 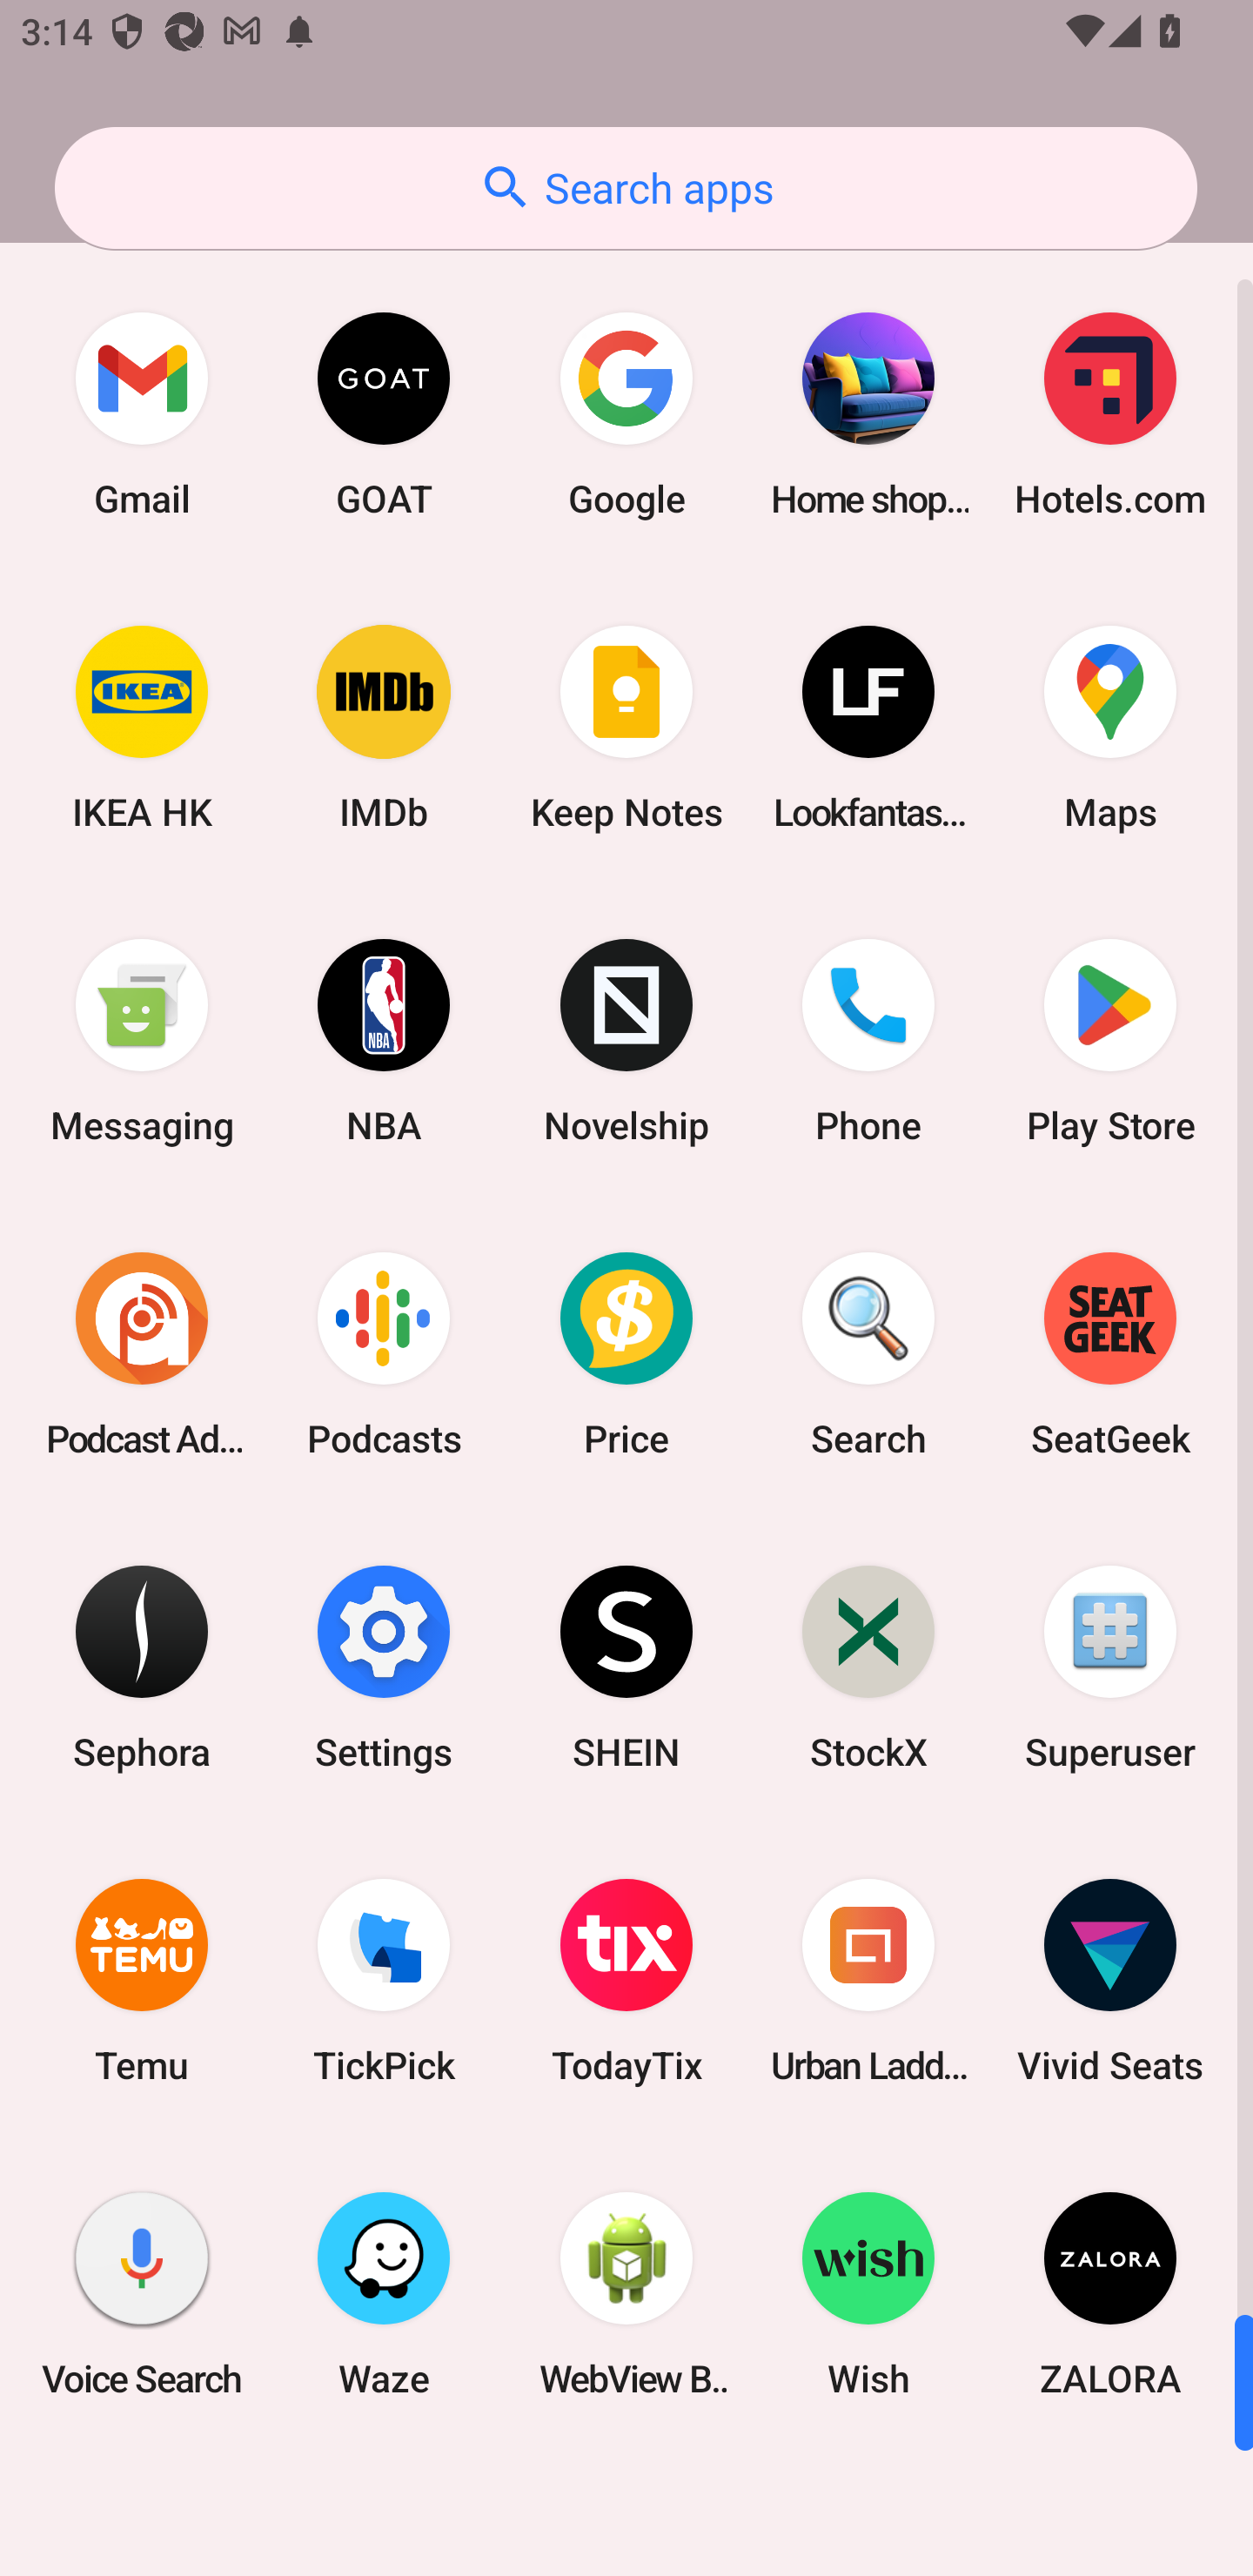 What do you see at coordinates (1110, 1666) in the screenshot?
I see `Superuser` at bounding box center [1110, 1666].